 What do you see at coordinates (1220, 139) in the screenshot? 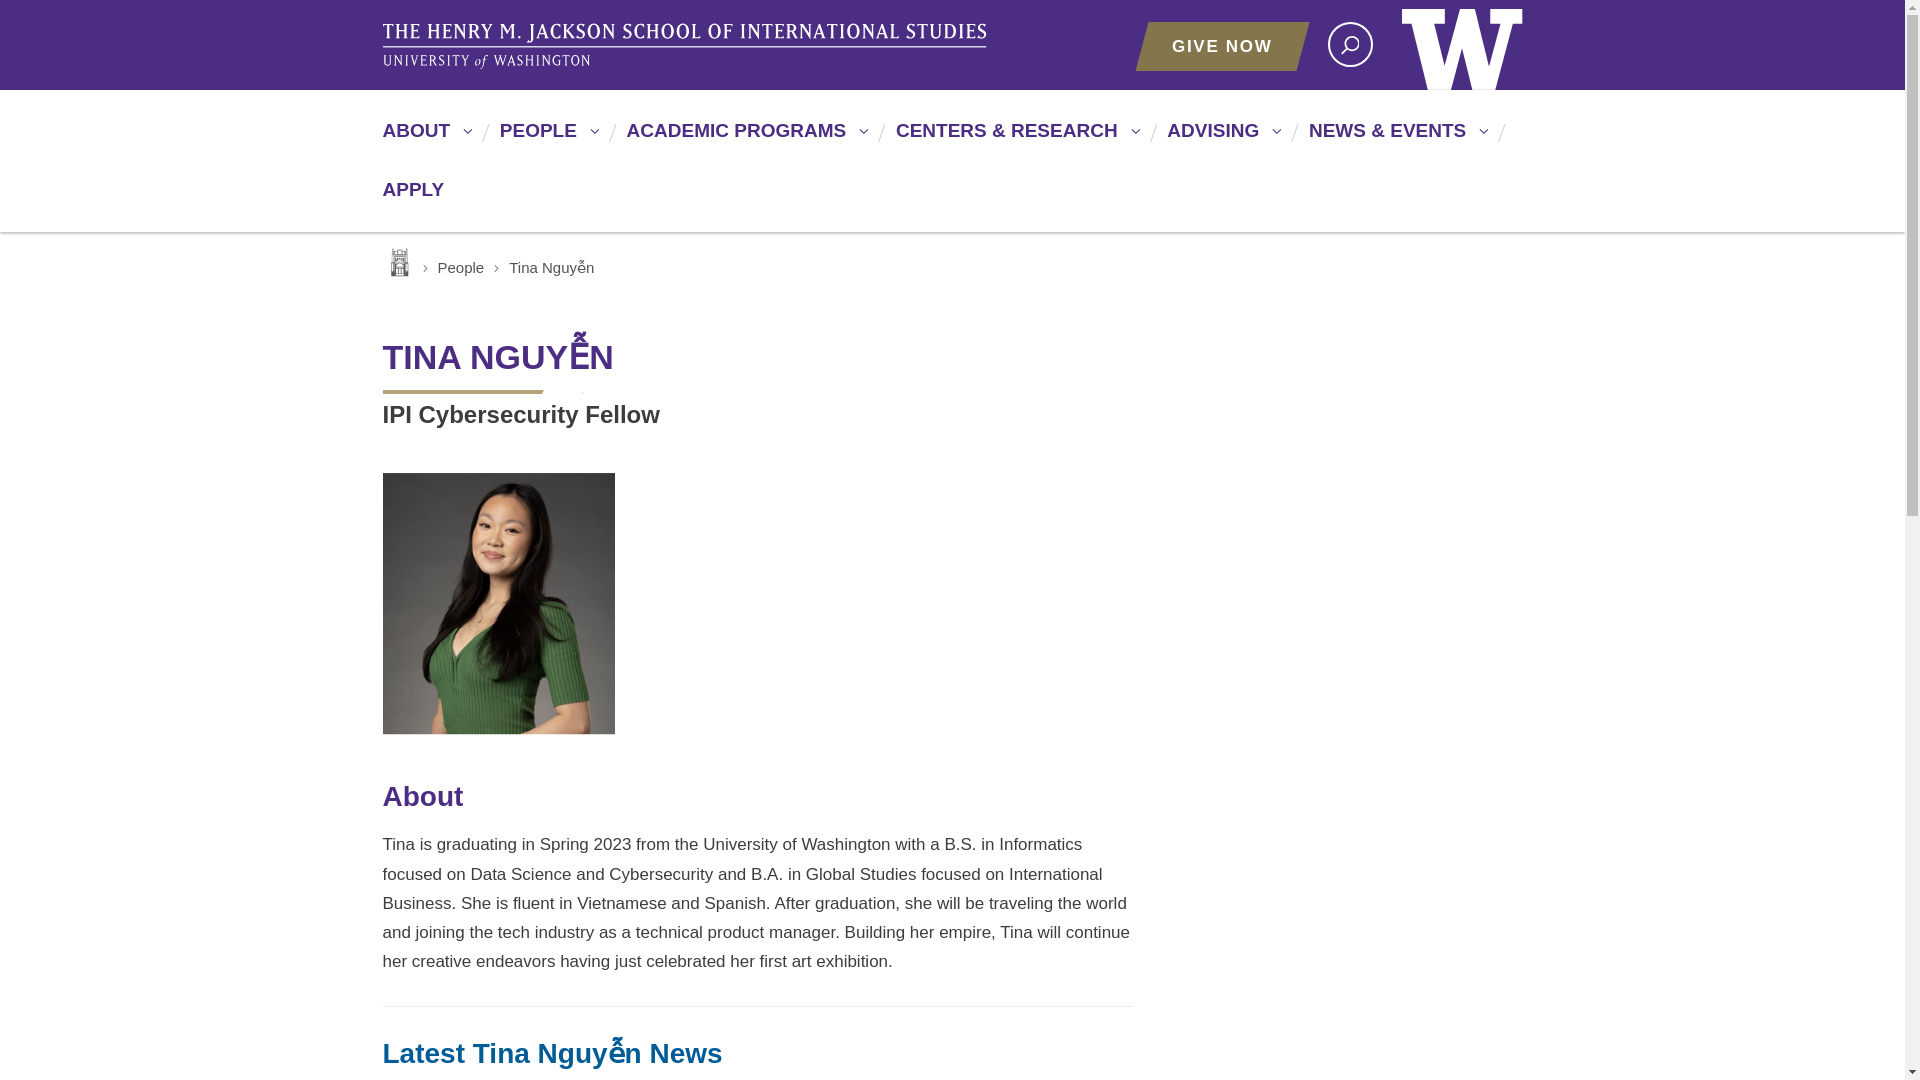
I see `ADVISING` at bounding box center [1220, 139].